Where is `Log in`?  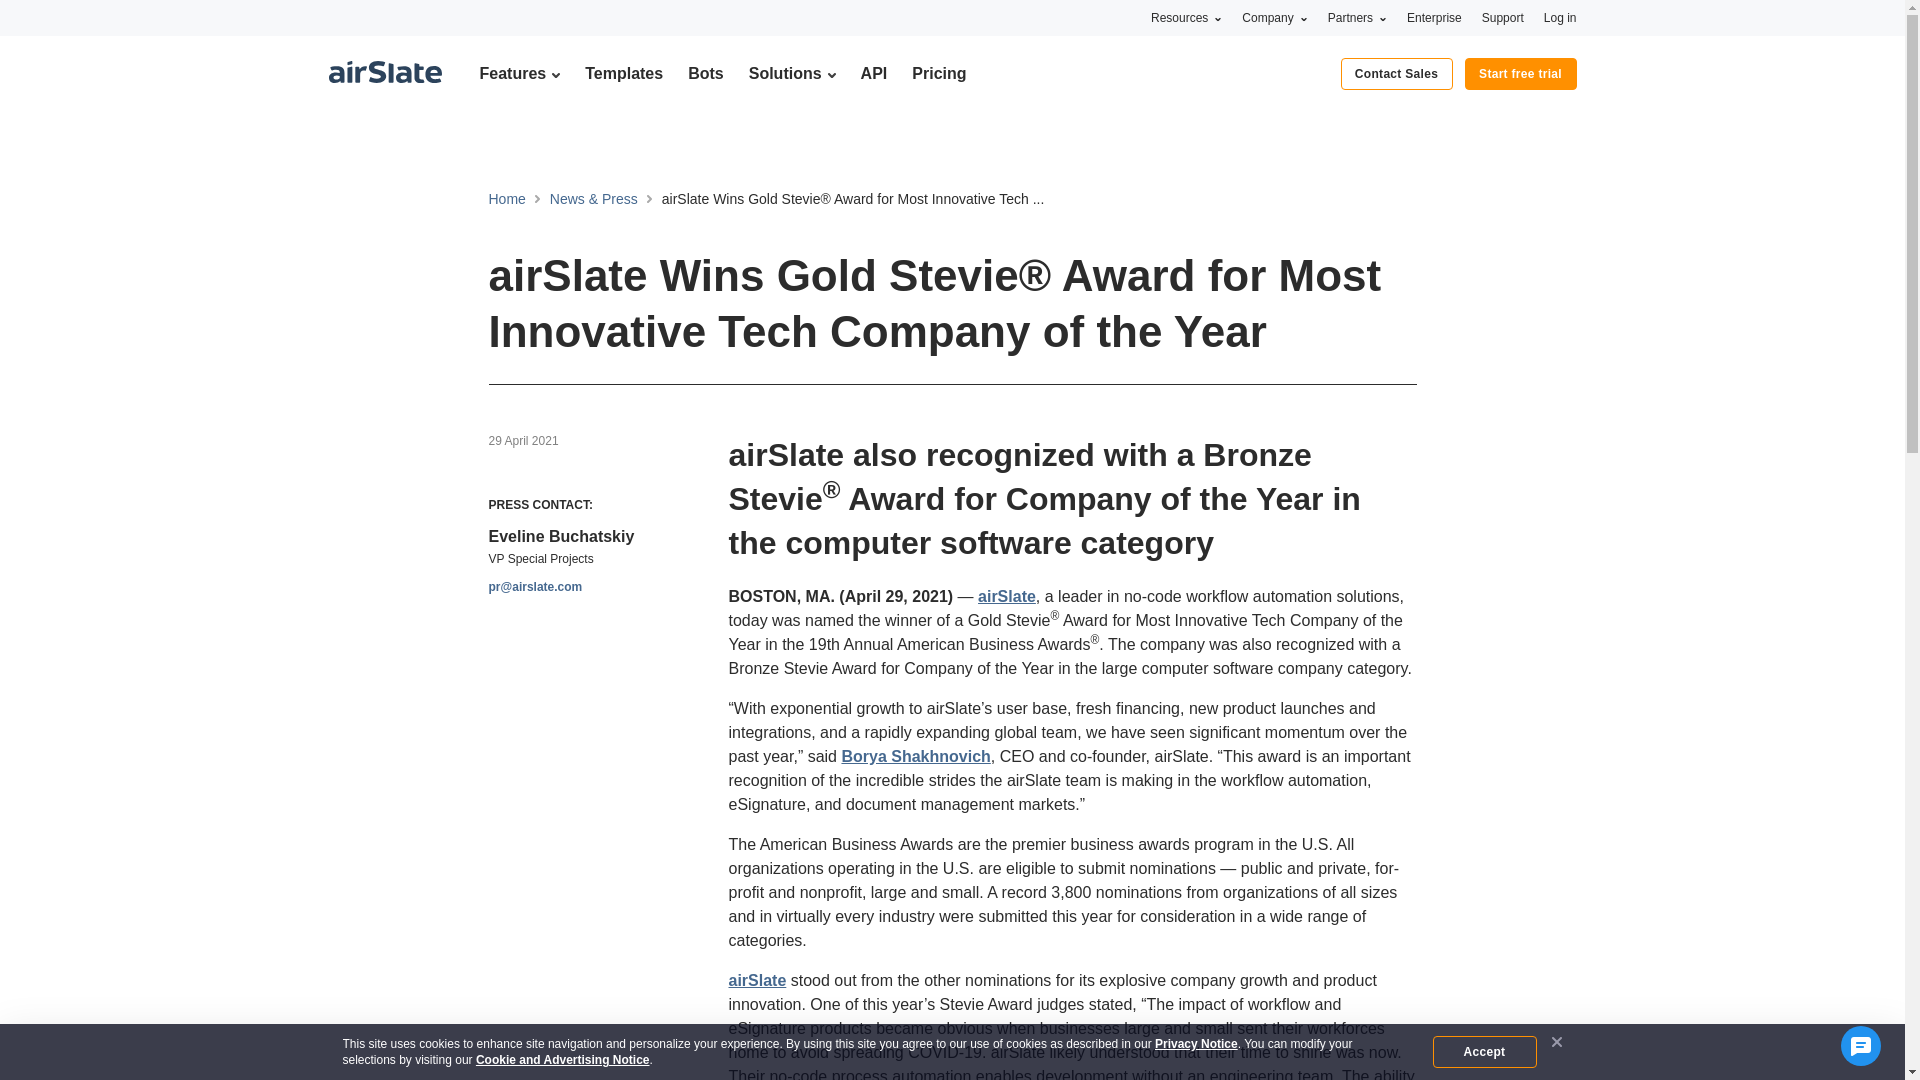 Log in is located at coordinates (1560, 17).